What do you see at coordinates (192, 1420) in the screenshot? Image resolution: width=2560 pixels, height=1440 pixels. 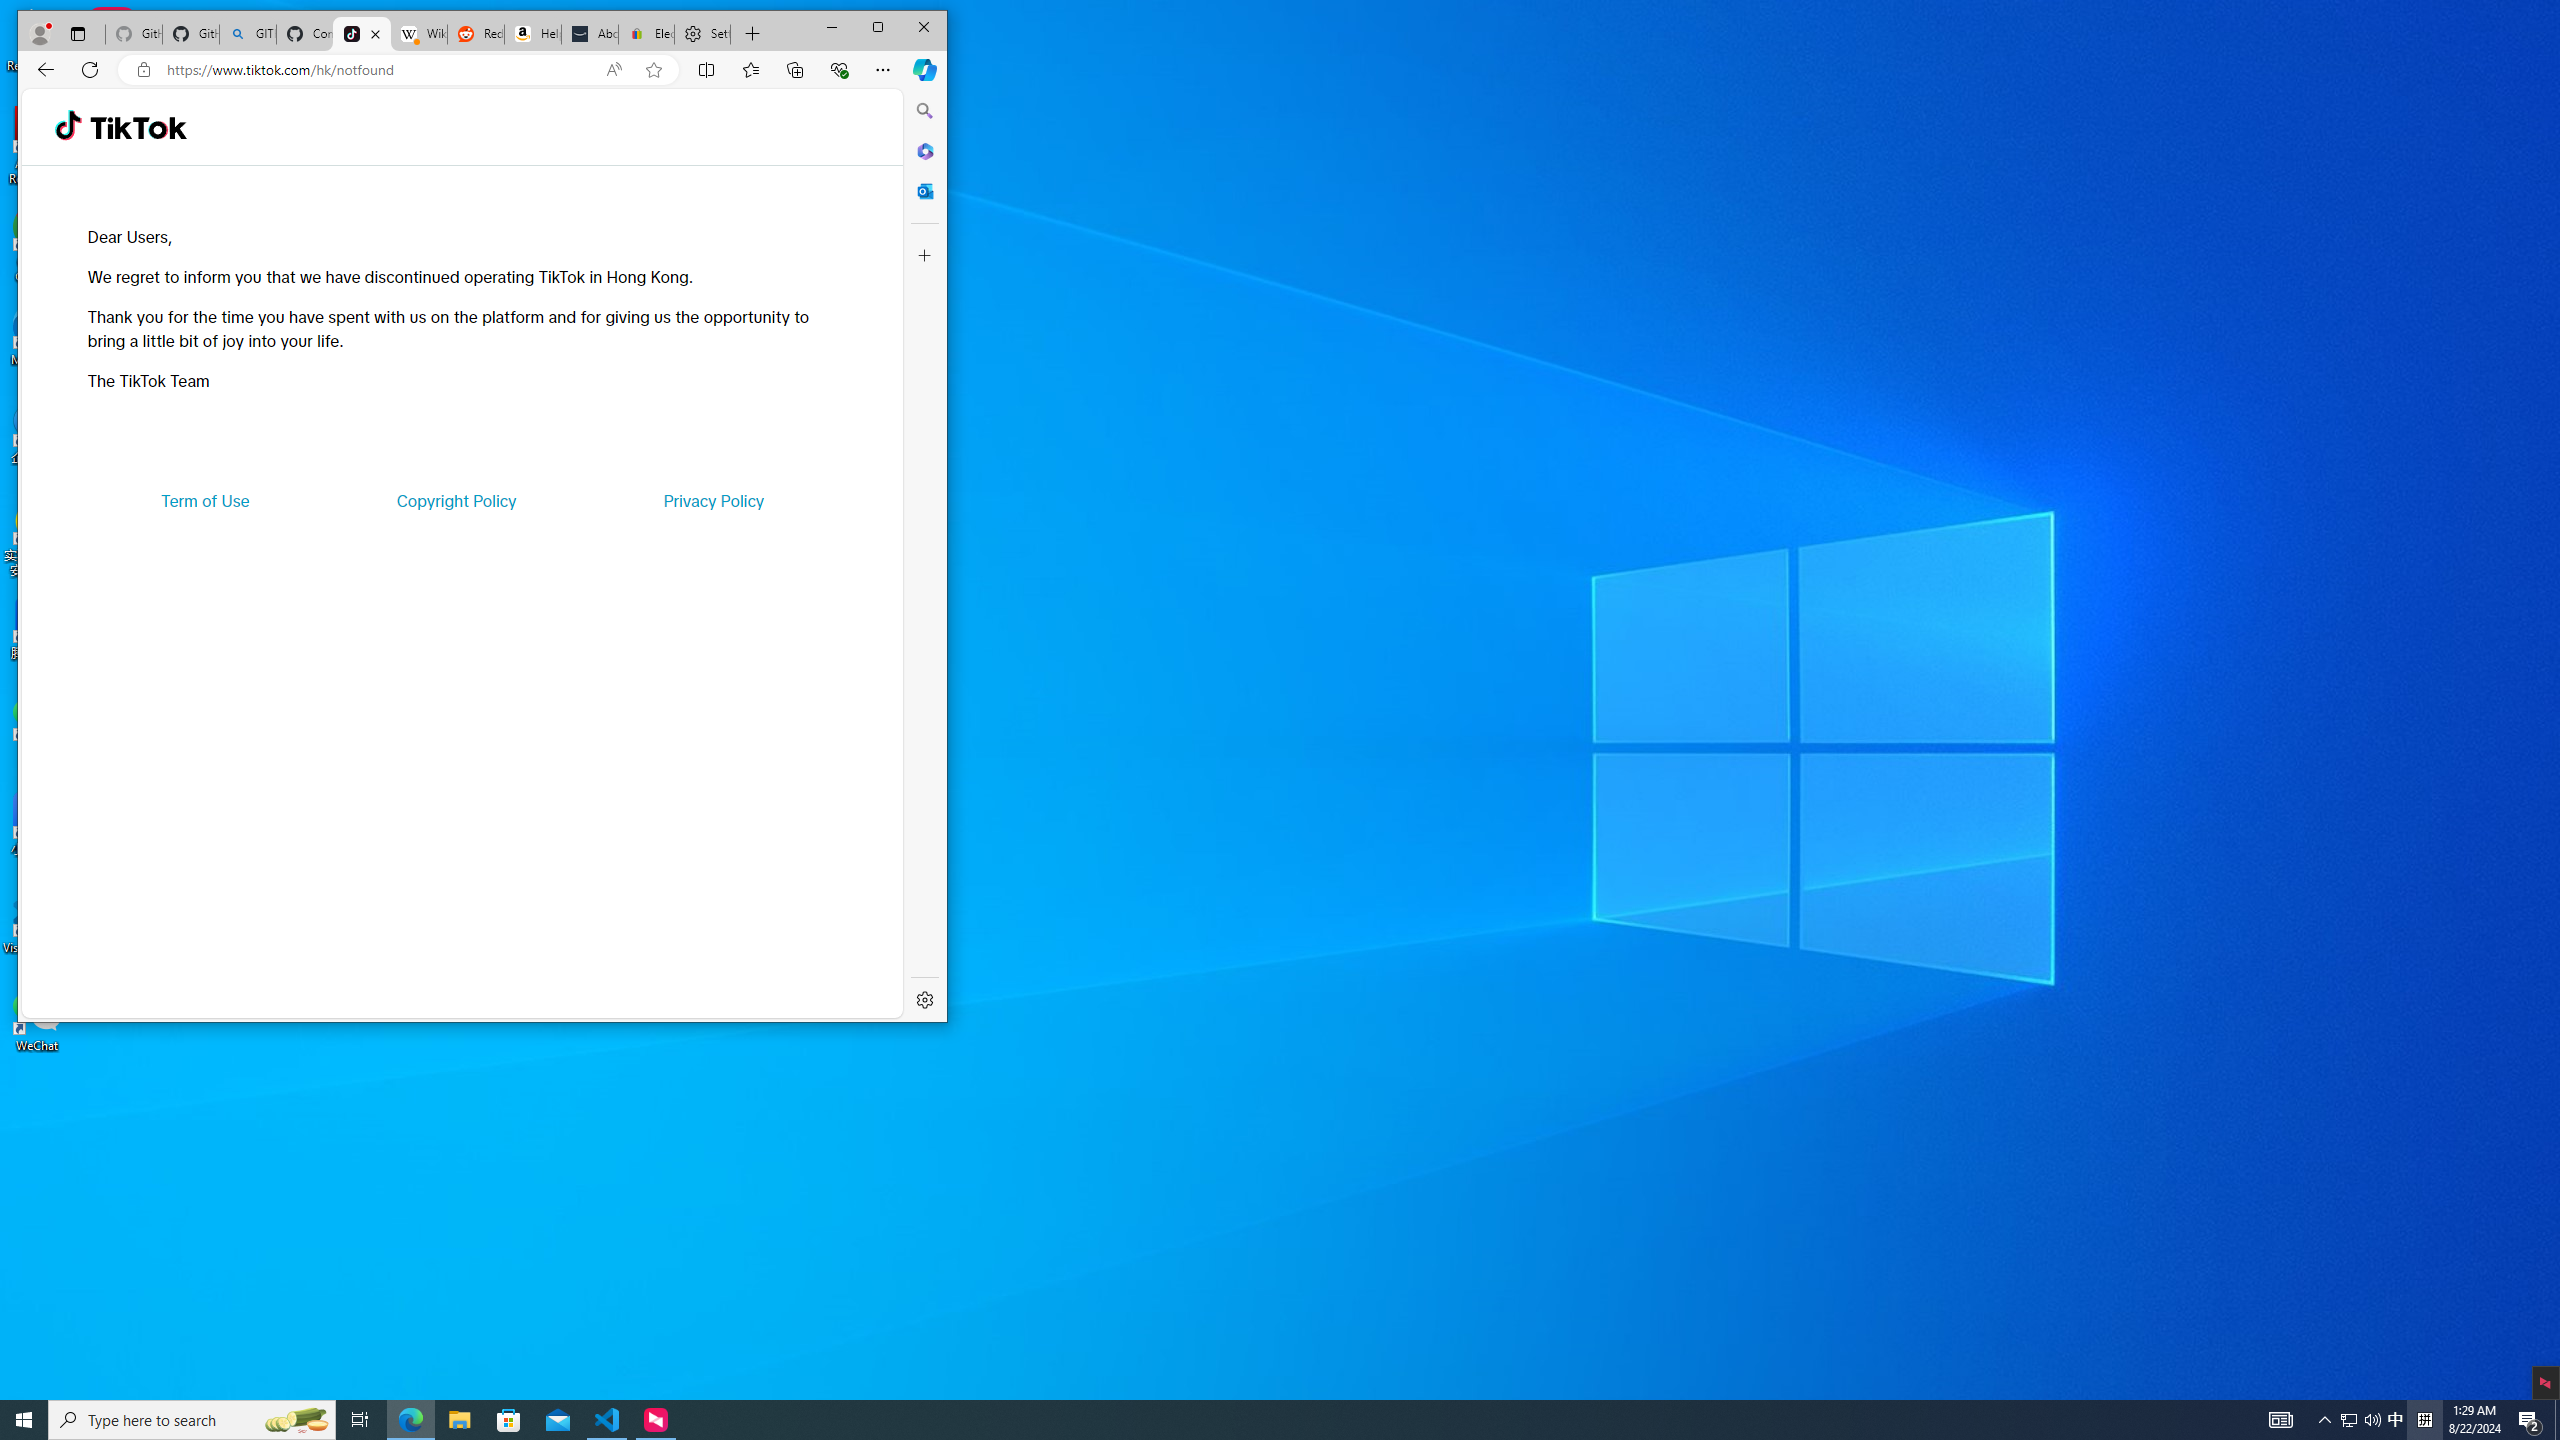 I see `Type here to search` at bounding box center [192, 1420].